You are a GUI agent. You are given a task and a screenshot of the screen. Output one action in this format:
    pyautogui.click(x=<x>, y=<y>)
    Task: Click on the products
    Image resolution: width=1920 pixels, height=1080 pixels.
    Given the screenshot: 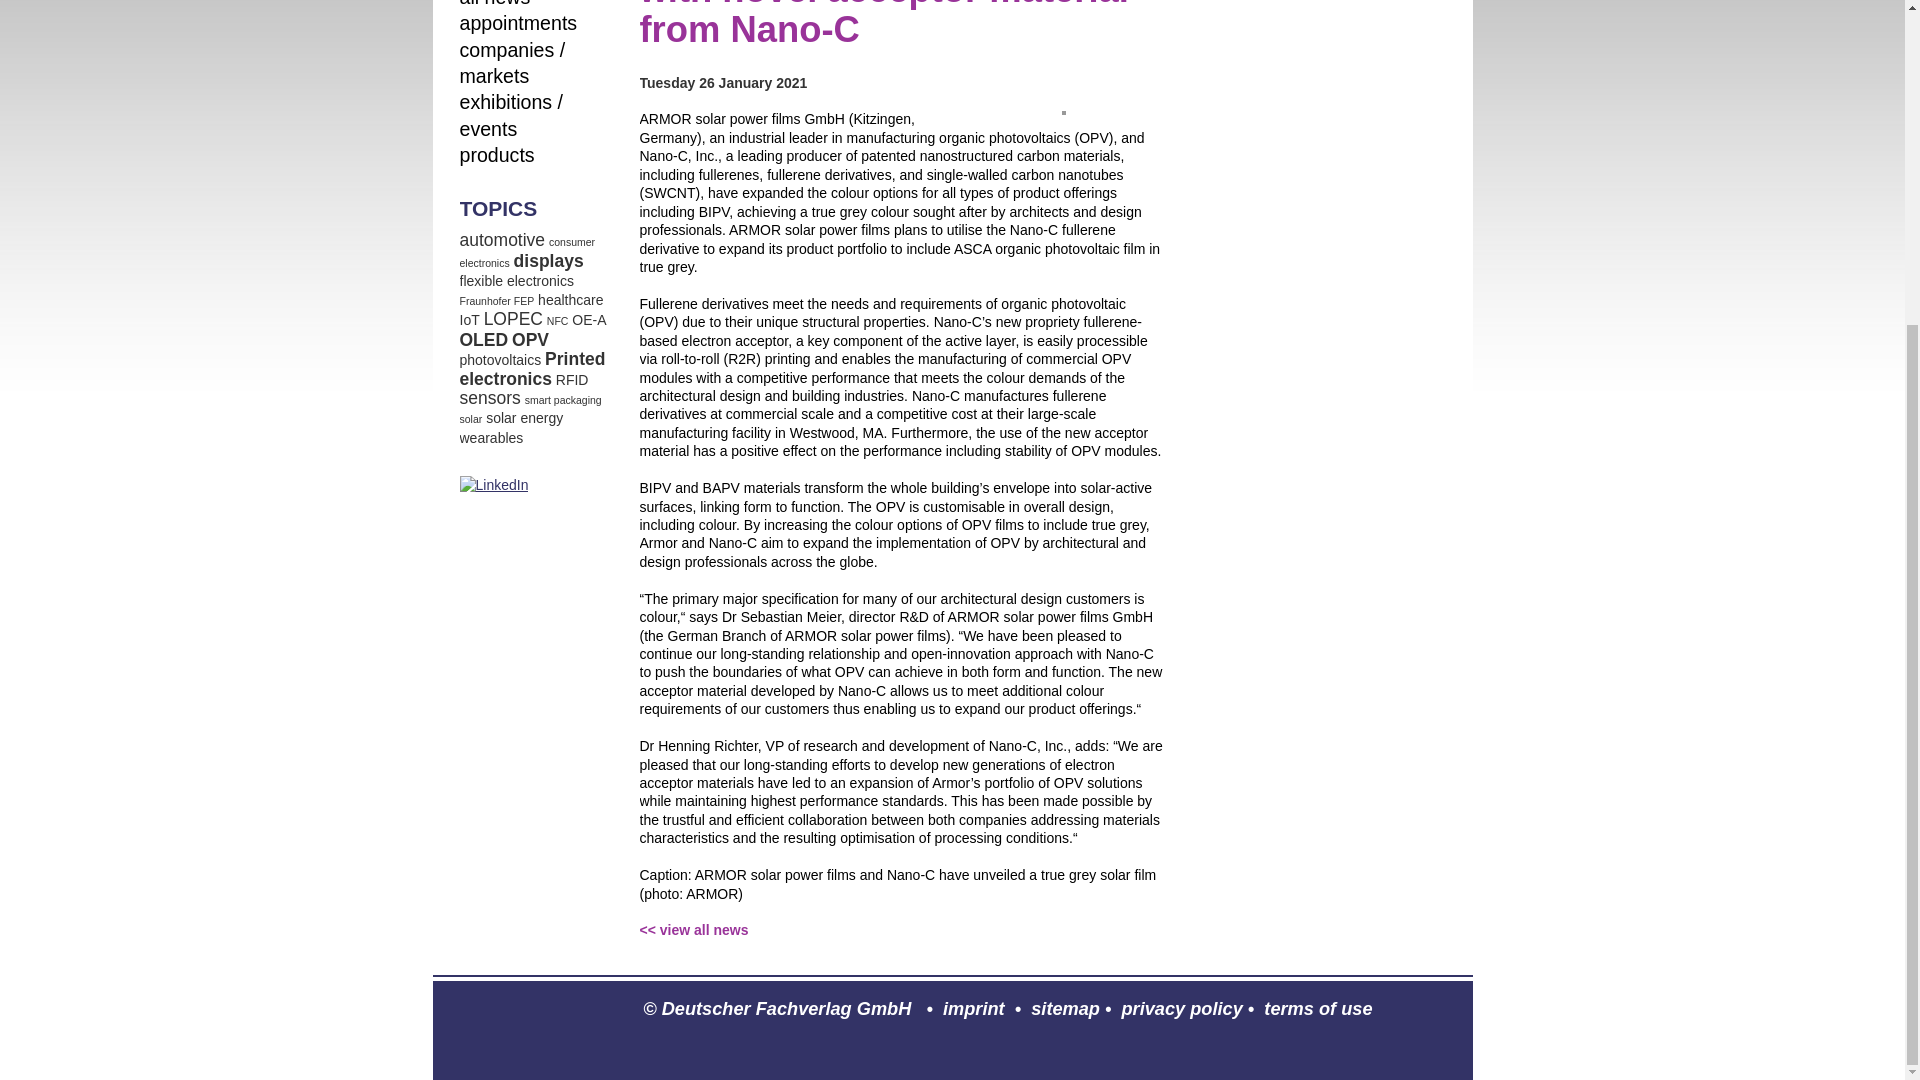 What is the action you would take?
    pyautogui.click(x=498, y=154)
    